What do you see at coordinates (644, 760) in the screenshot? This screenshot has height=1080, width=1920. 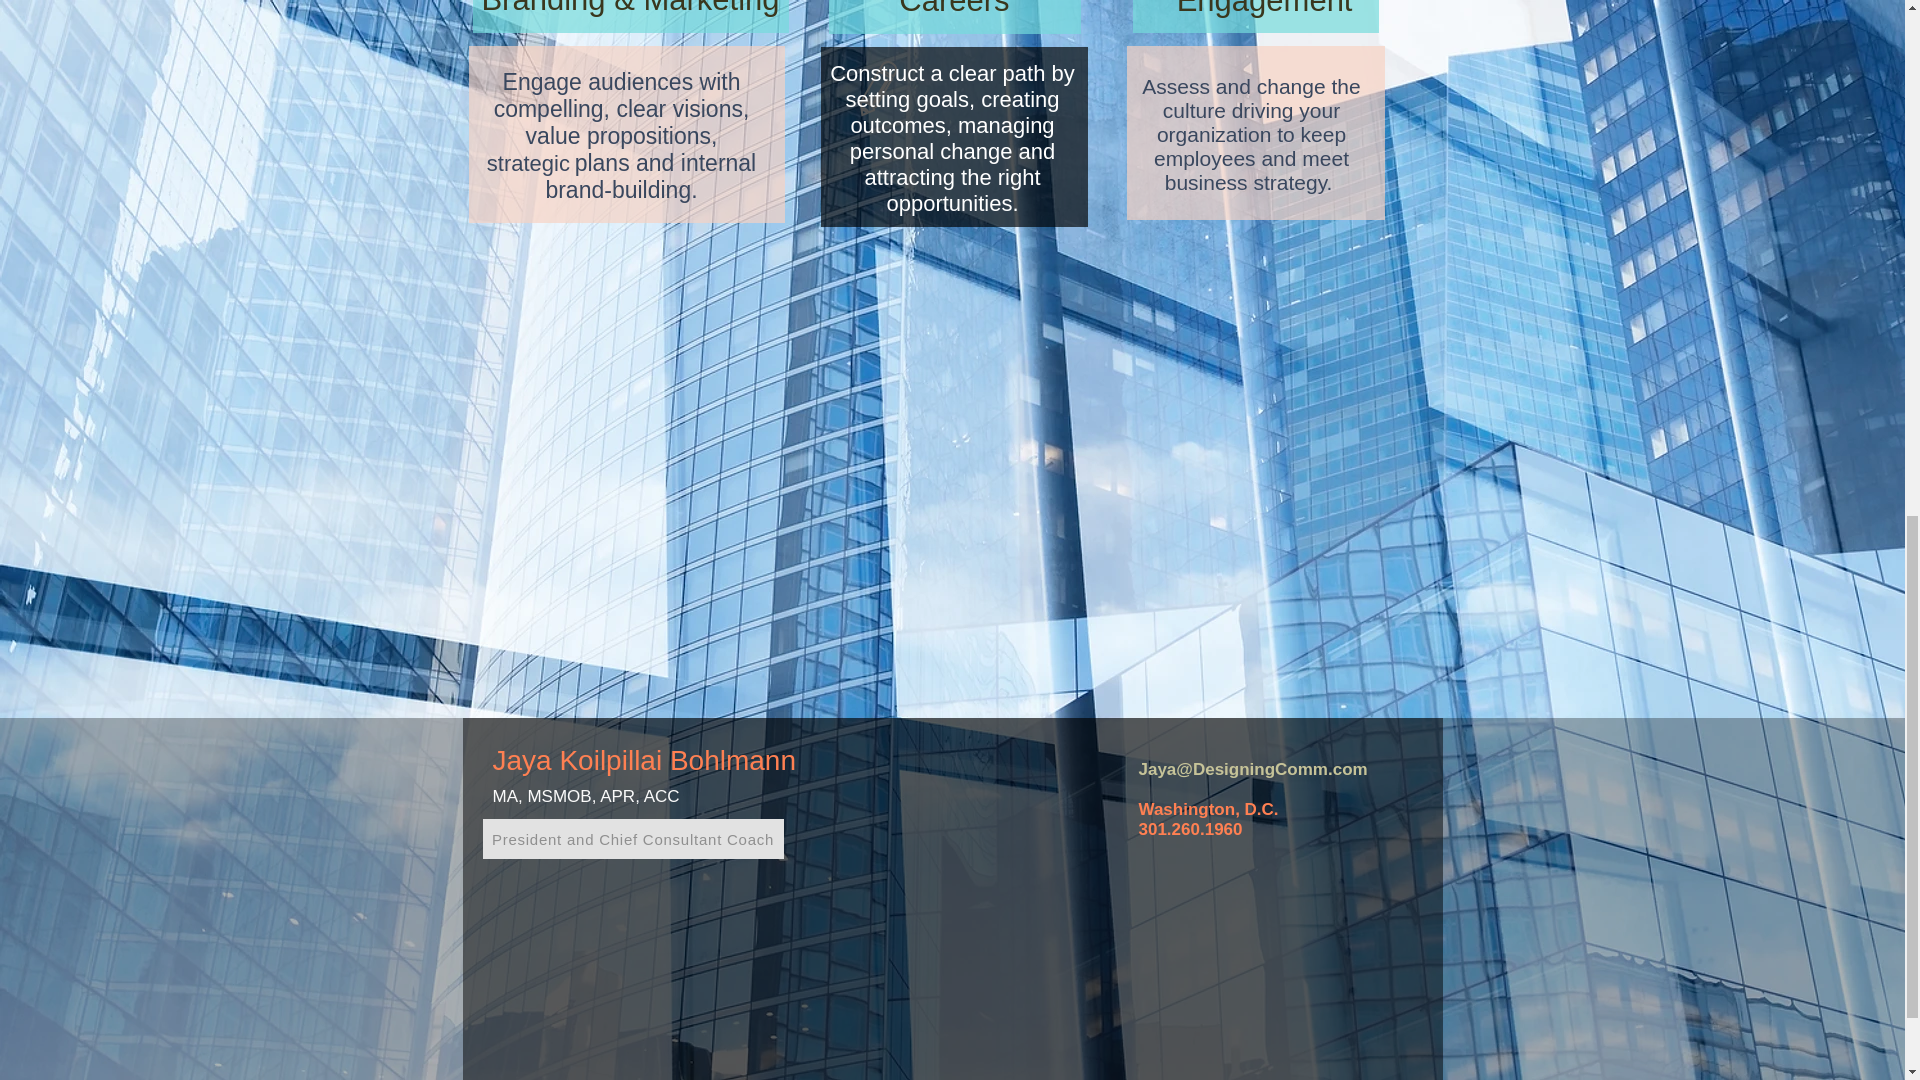 I see `Jaya Koilpillai Bohlmann` at bounding box center [644, 760].